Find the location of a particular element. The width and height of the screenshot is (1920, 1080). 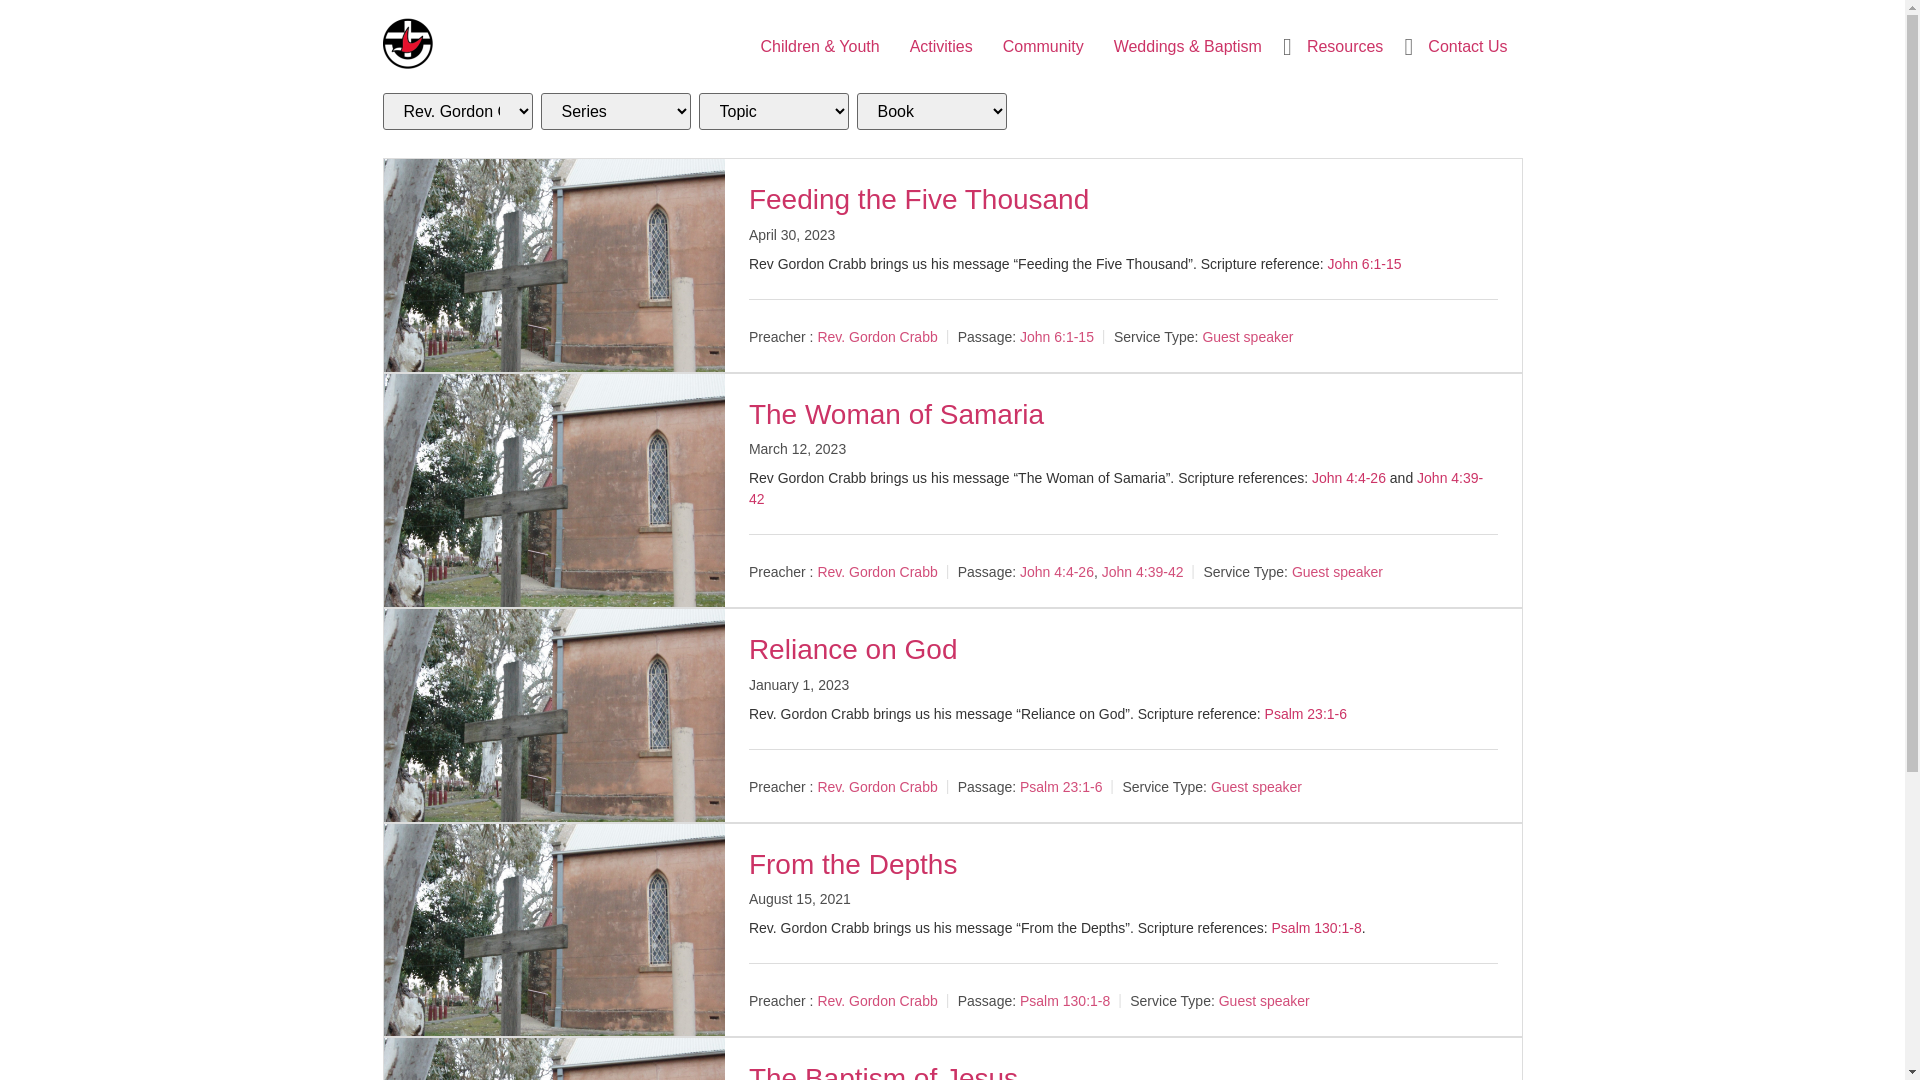

John 4:39-42 is located at coordinates (1143, 572).